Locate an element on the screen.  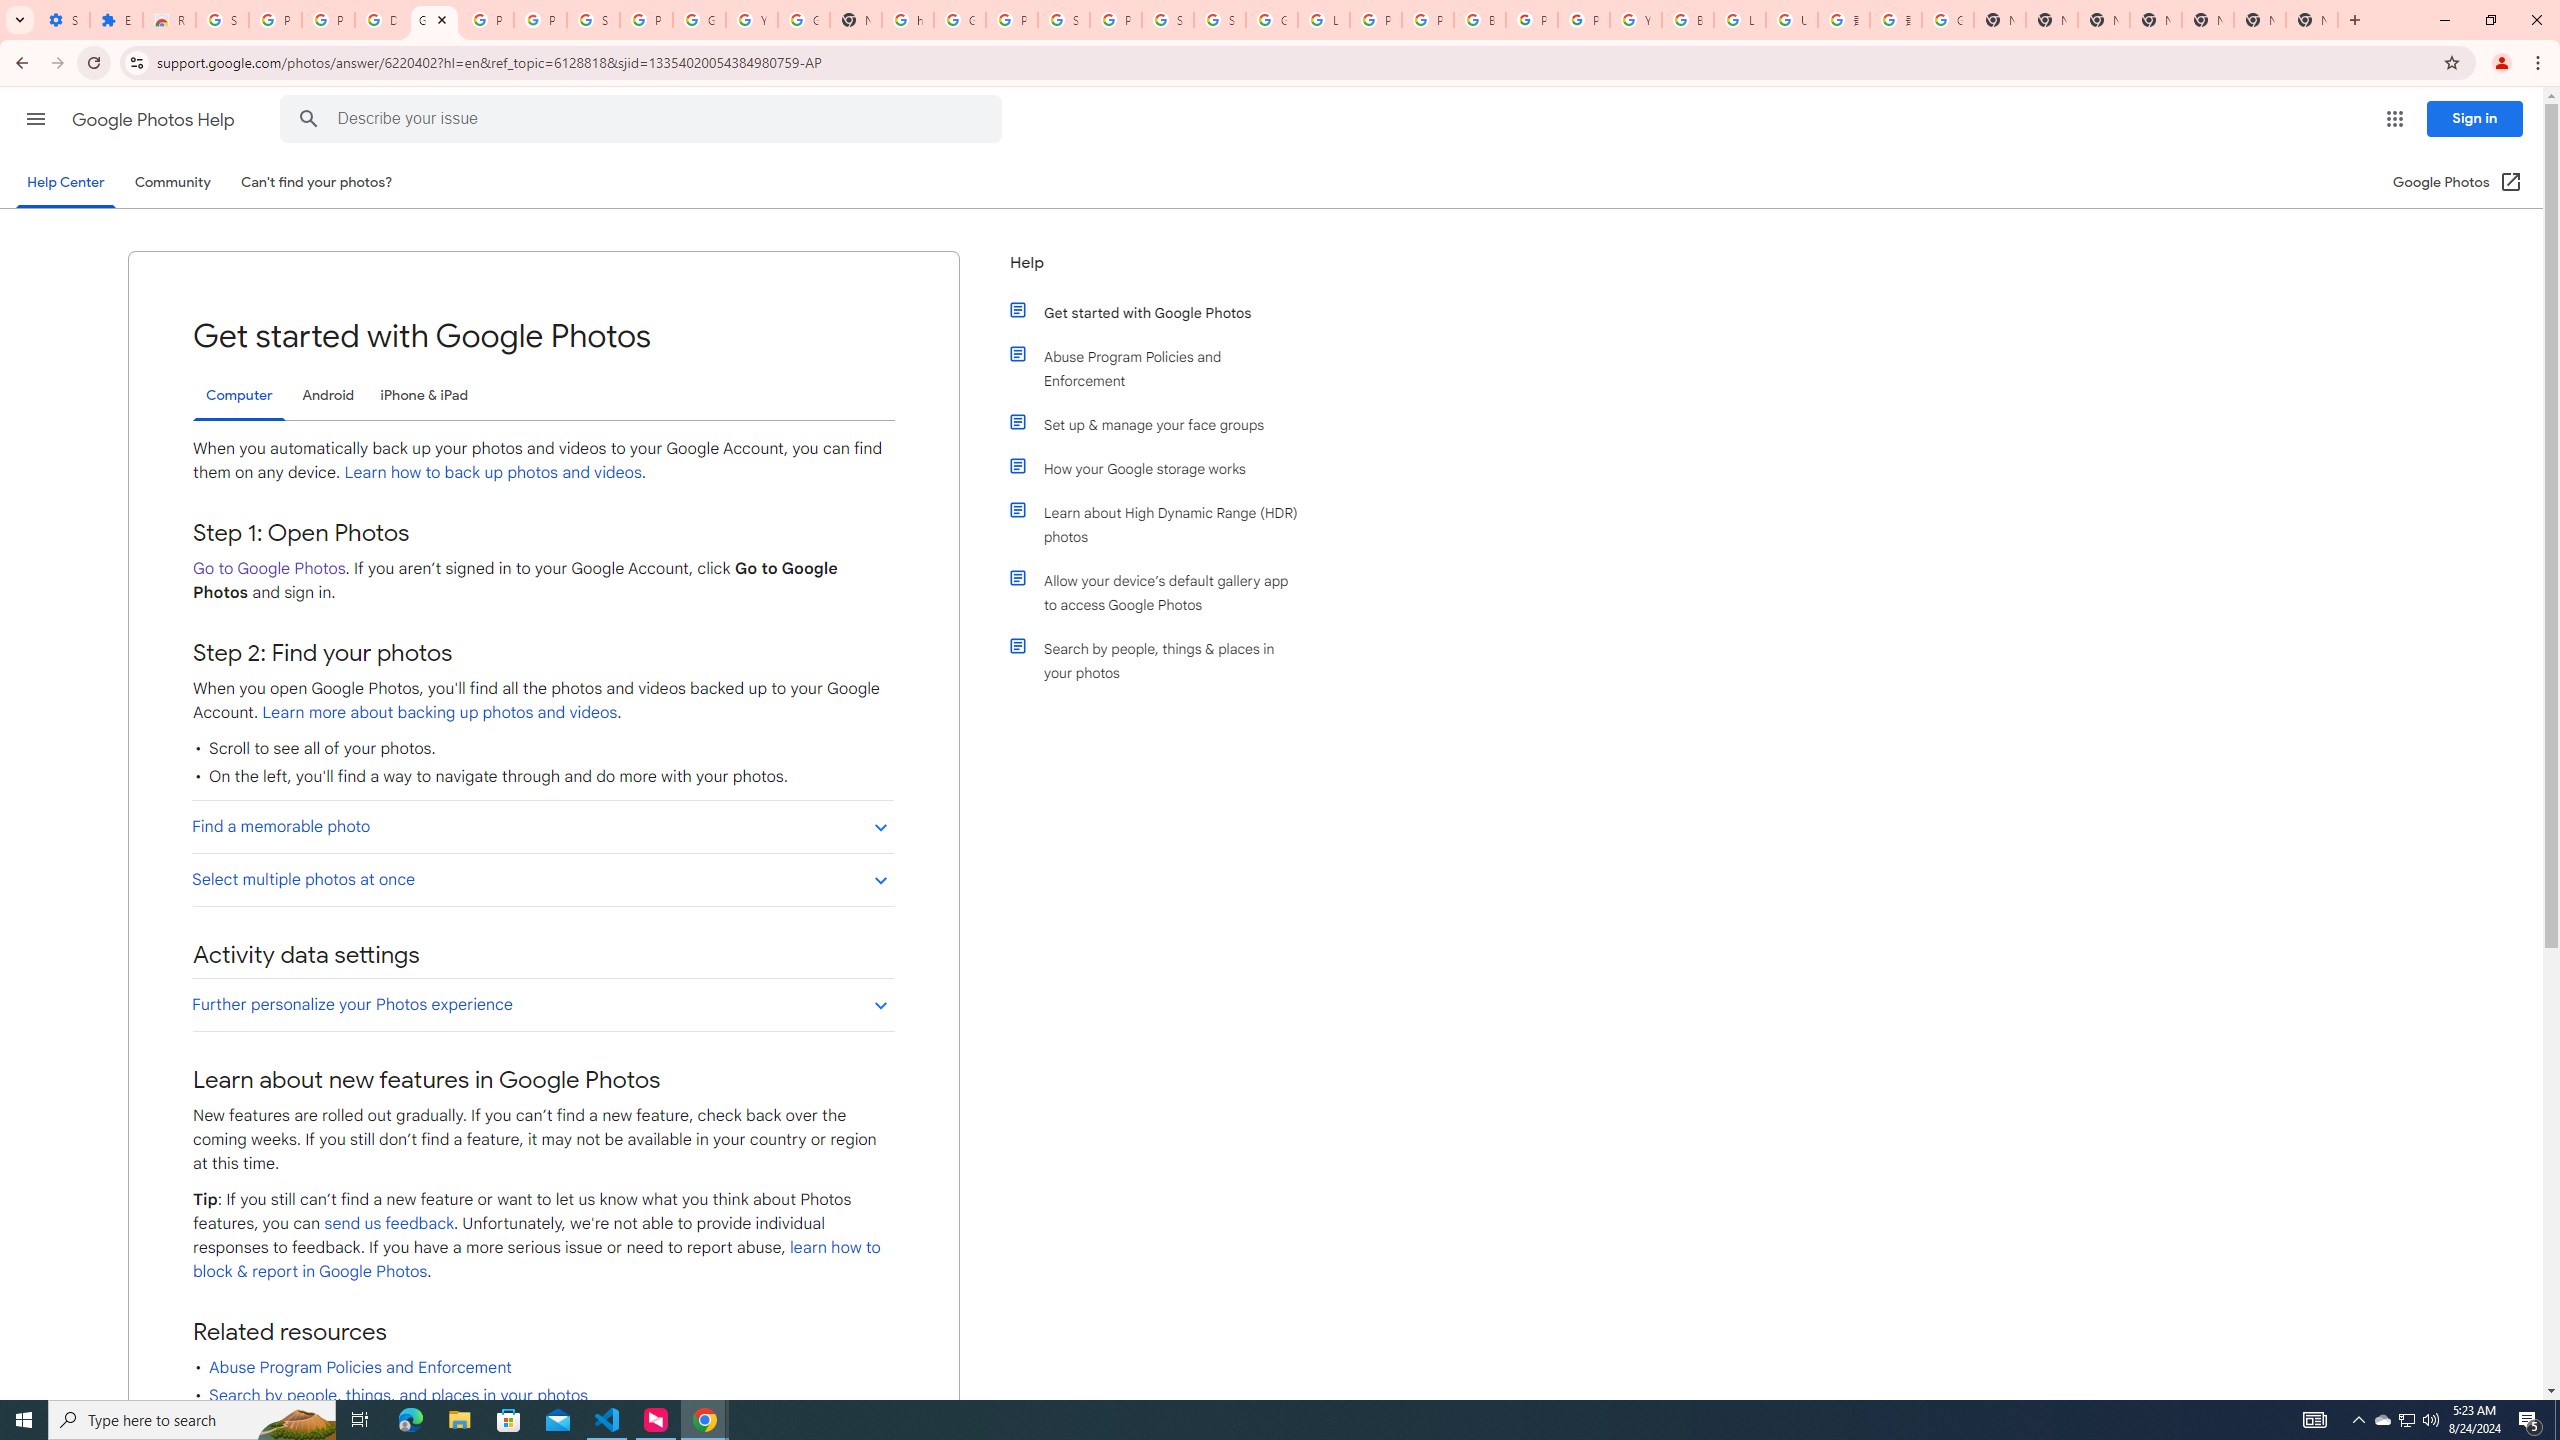
New Tab is located at coordinates (2156, 20).